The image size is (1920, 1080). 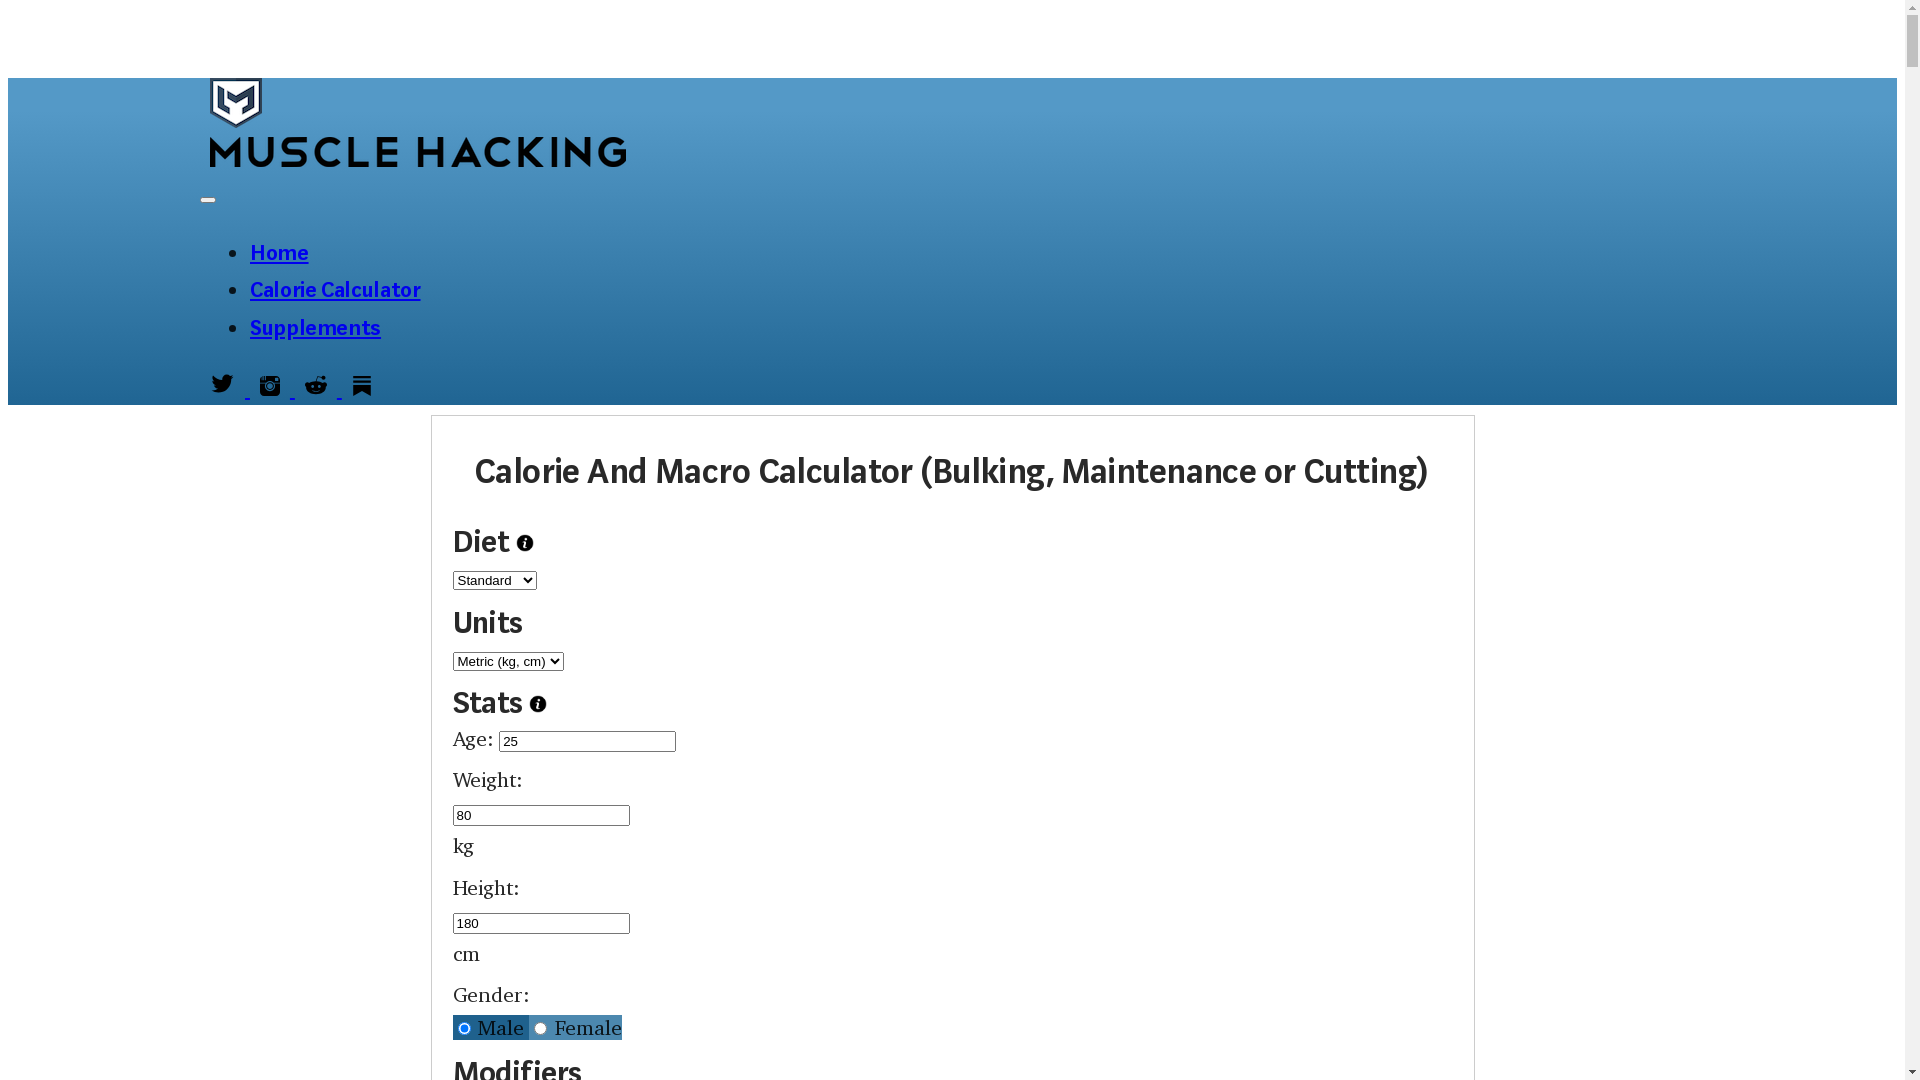 What do you see at coordinates (318, 388) in the screenshot?
I see `Muscle Hacking on Reddit` at bounding box center [318, 388].